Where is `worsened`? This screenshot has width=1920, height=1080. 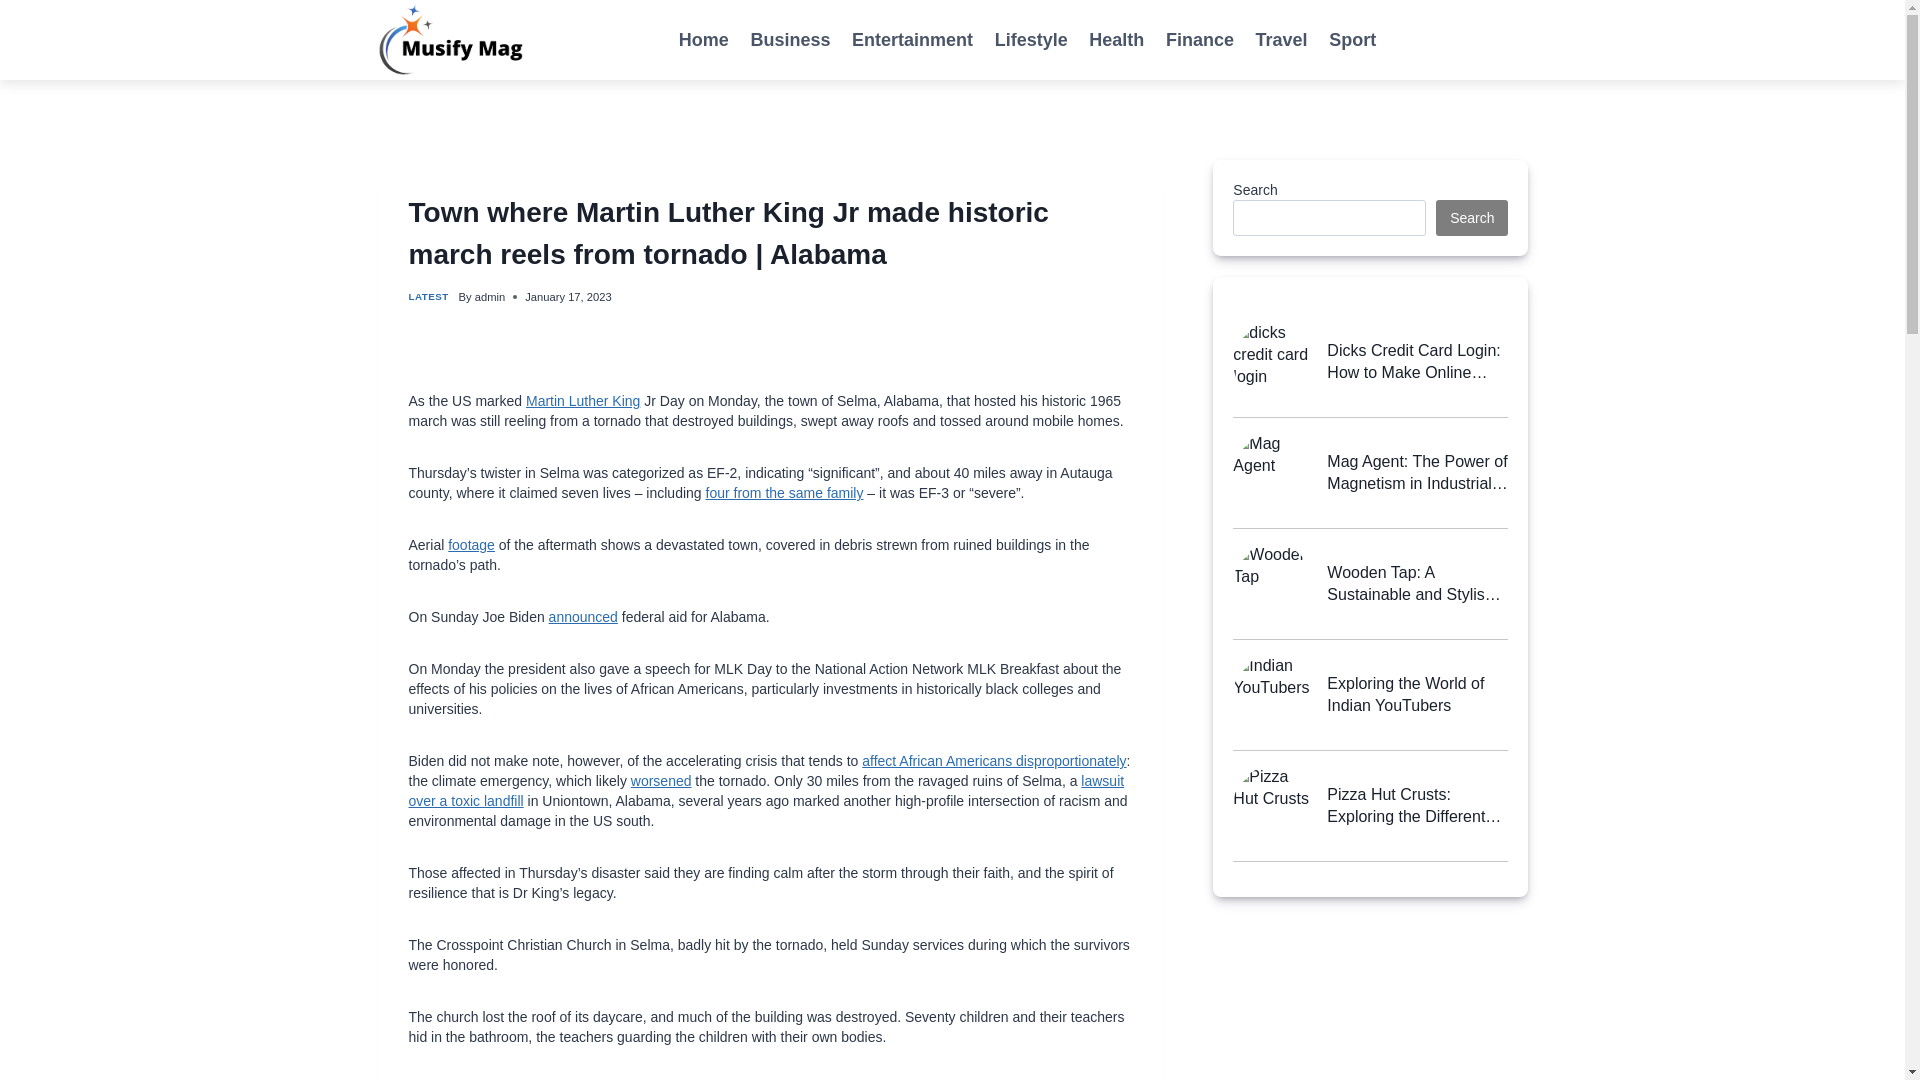 worsened is located at coordinates (661, 781).